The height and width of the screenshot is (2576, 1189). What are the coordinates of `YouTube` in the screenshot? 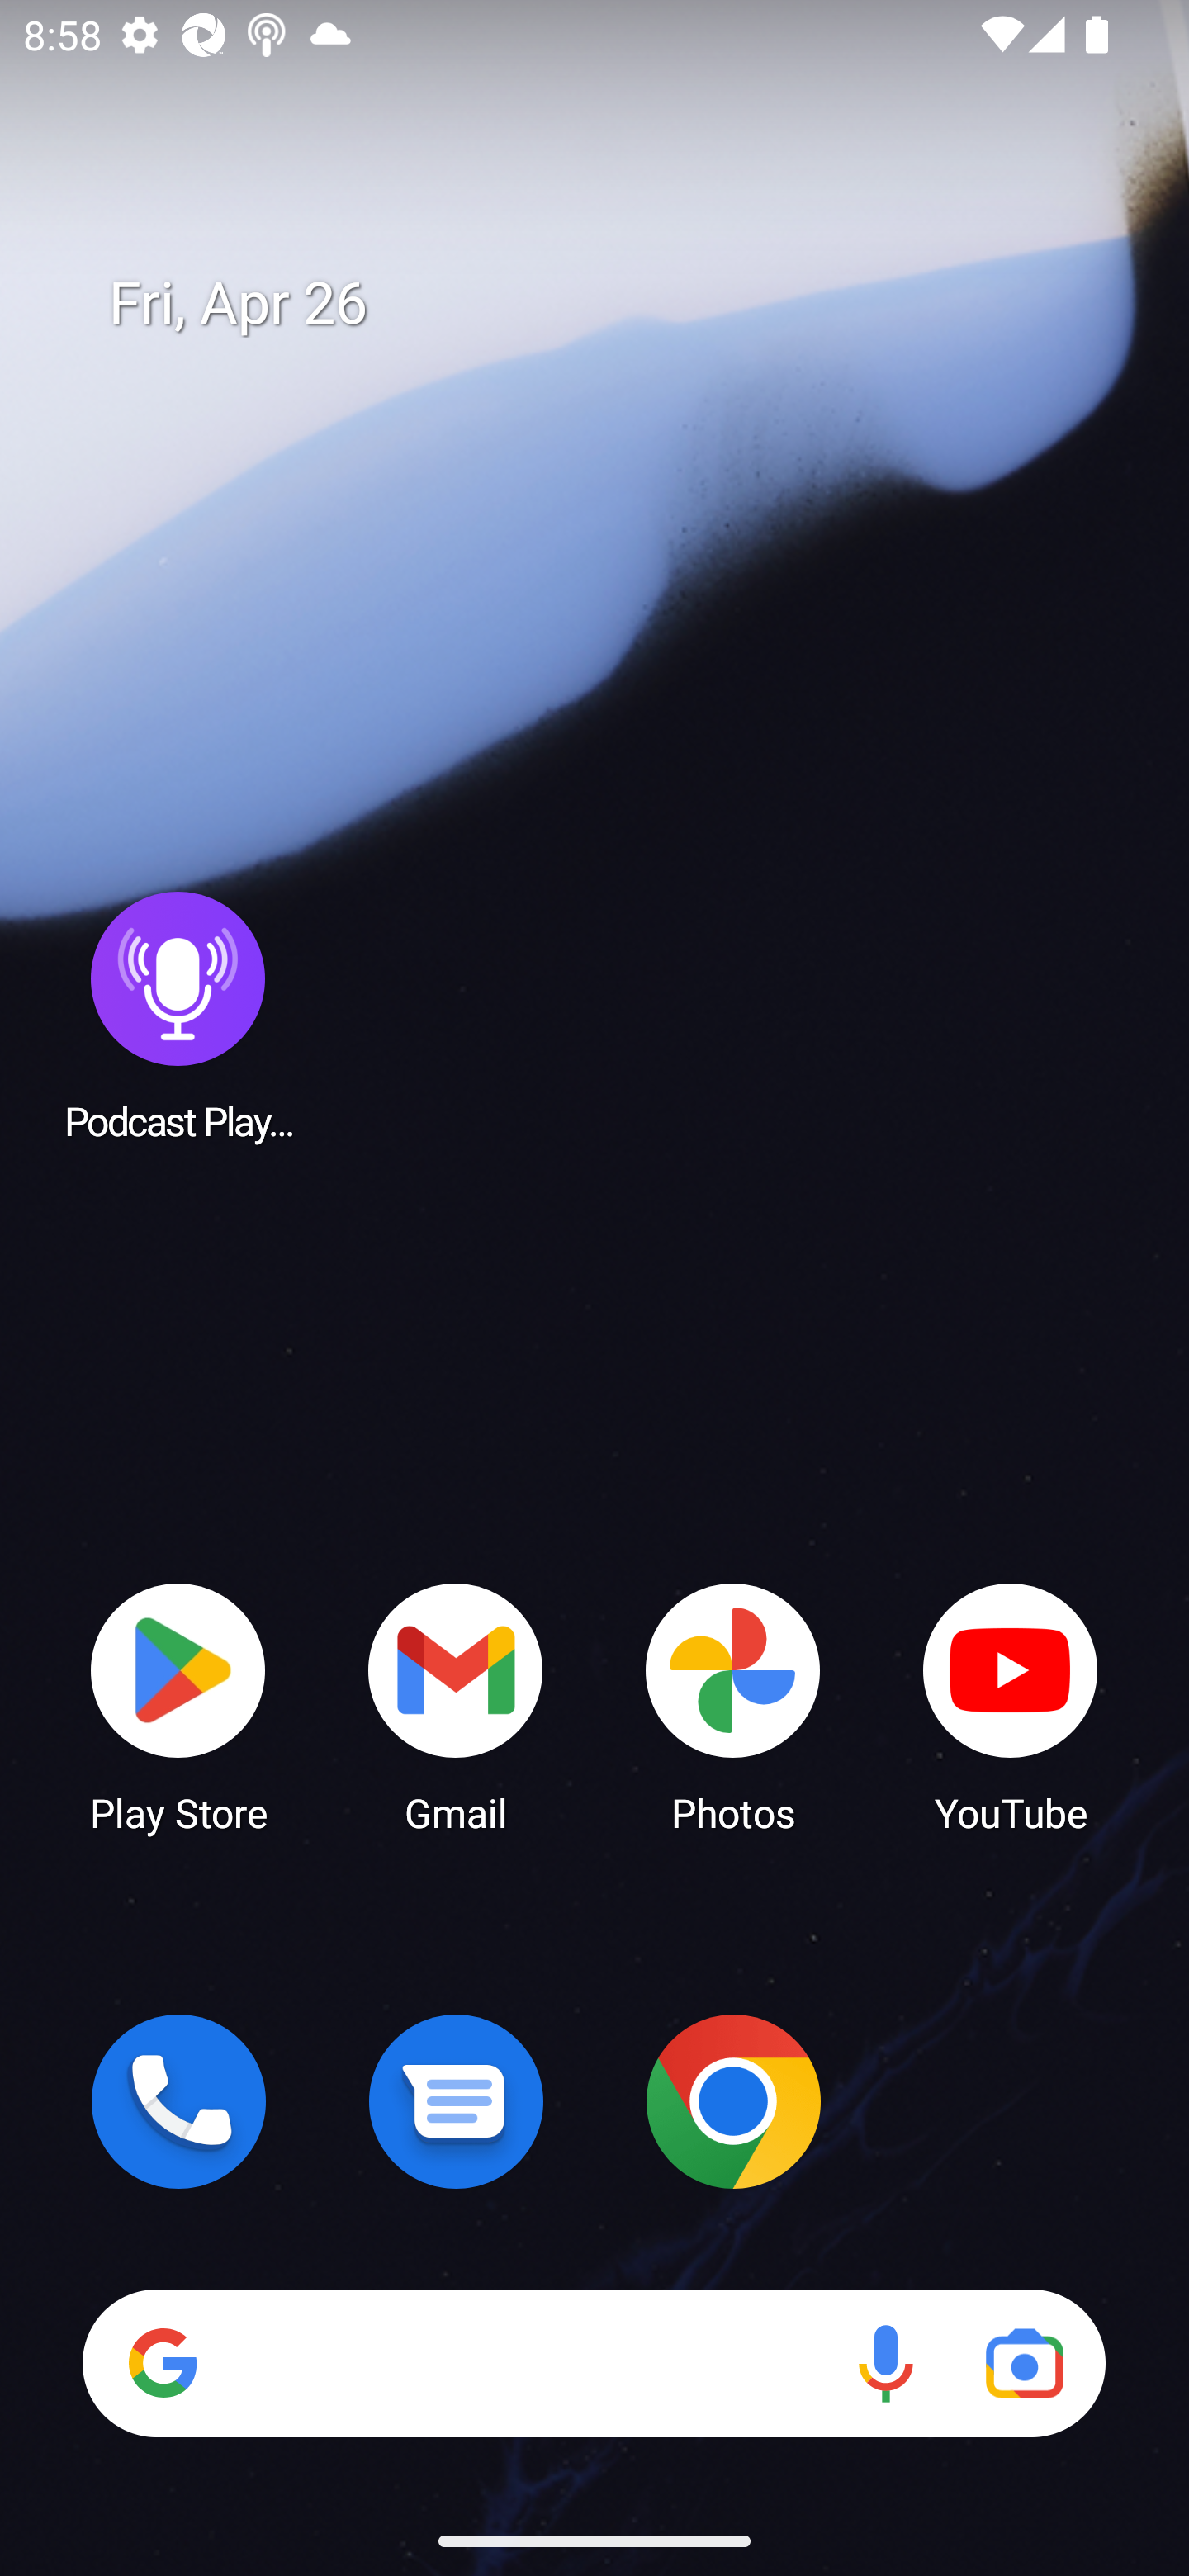 It's located at (1011, 1706).